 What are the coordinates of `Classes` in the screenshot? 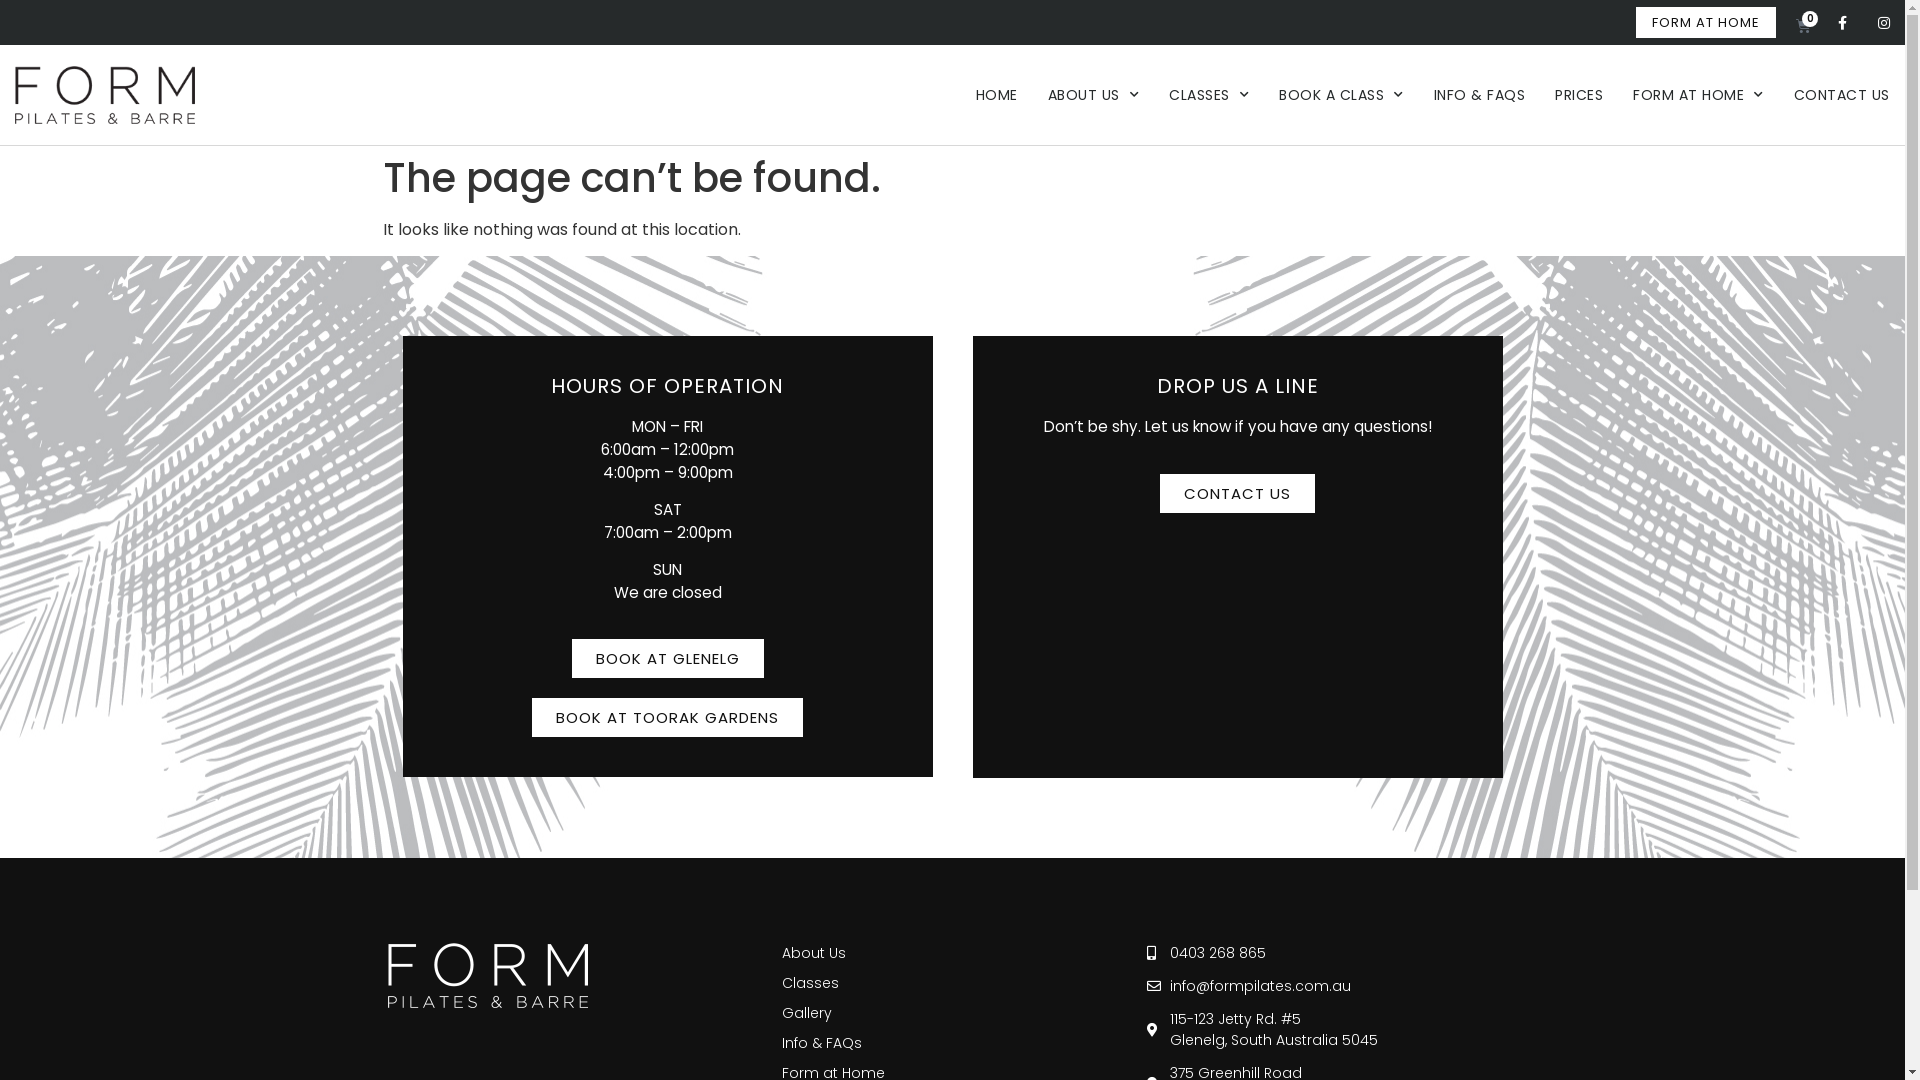 It's located at (952, 983).